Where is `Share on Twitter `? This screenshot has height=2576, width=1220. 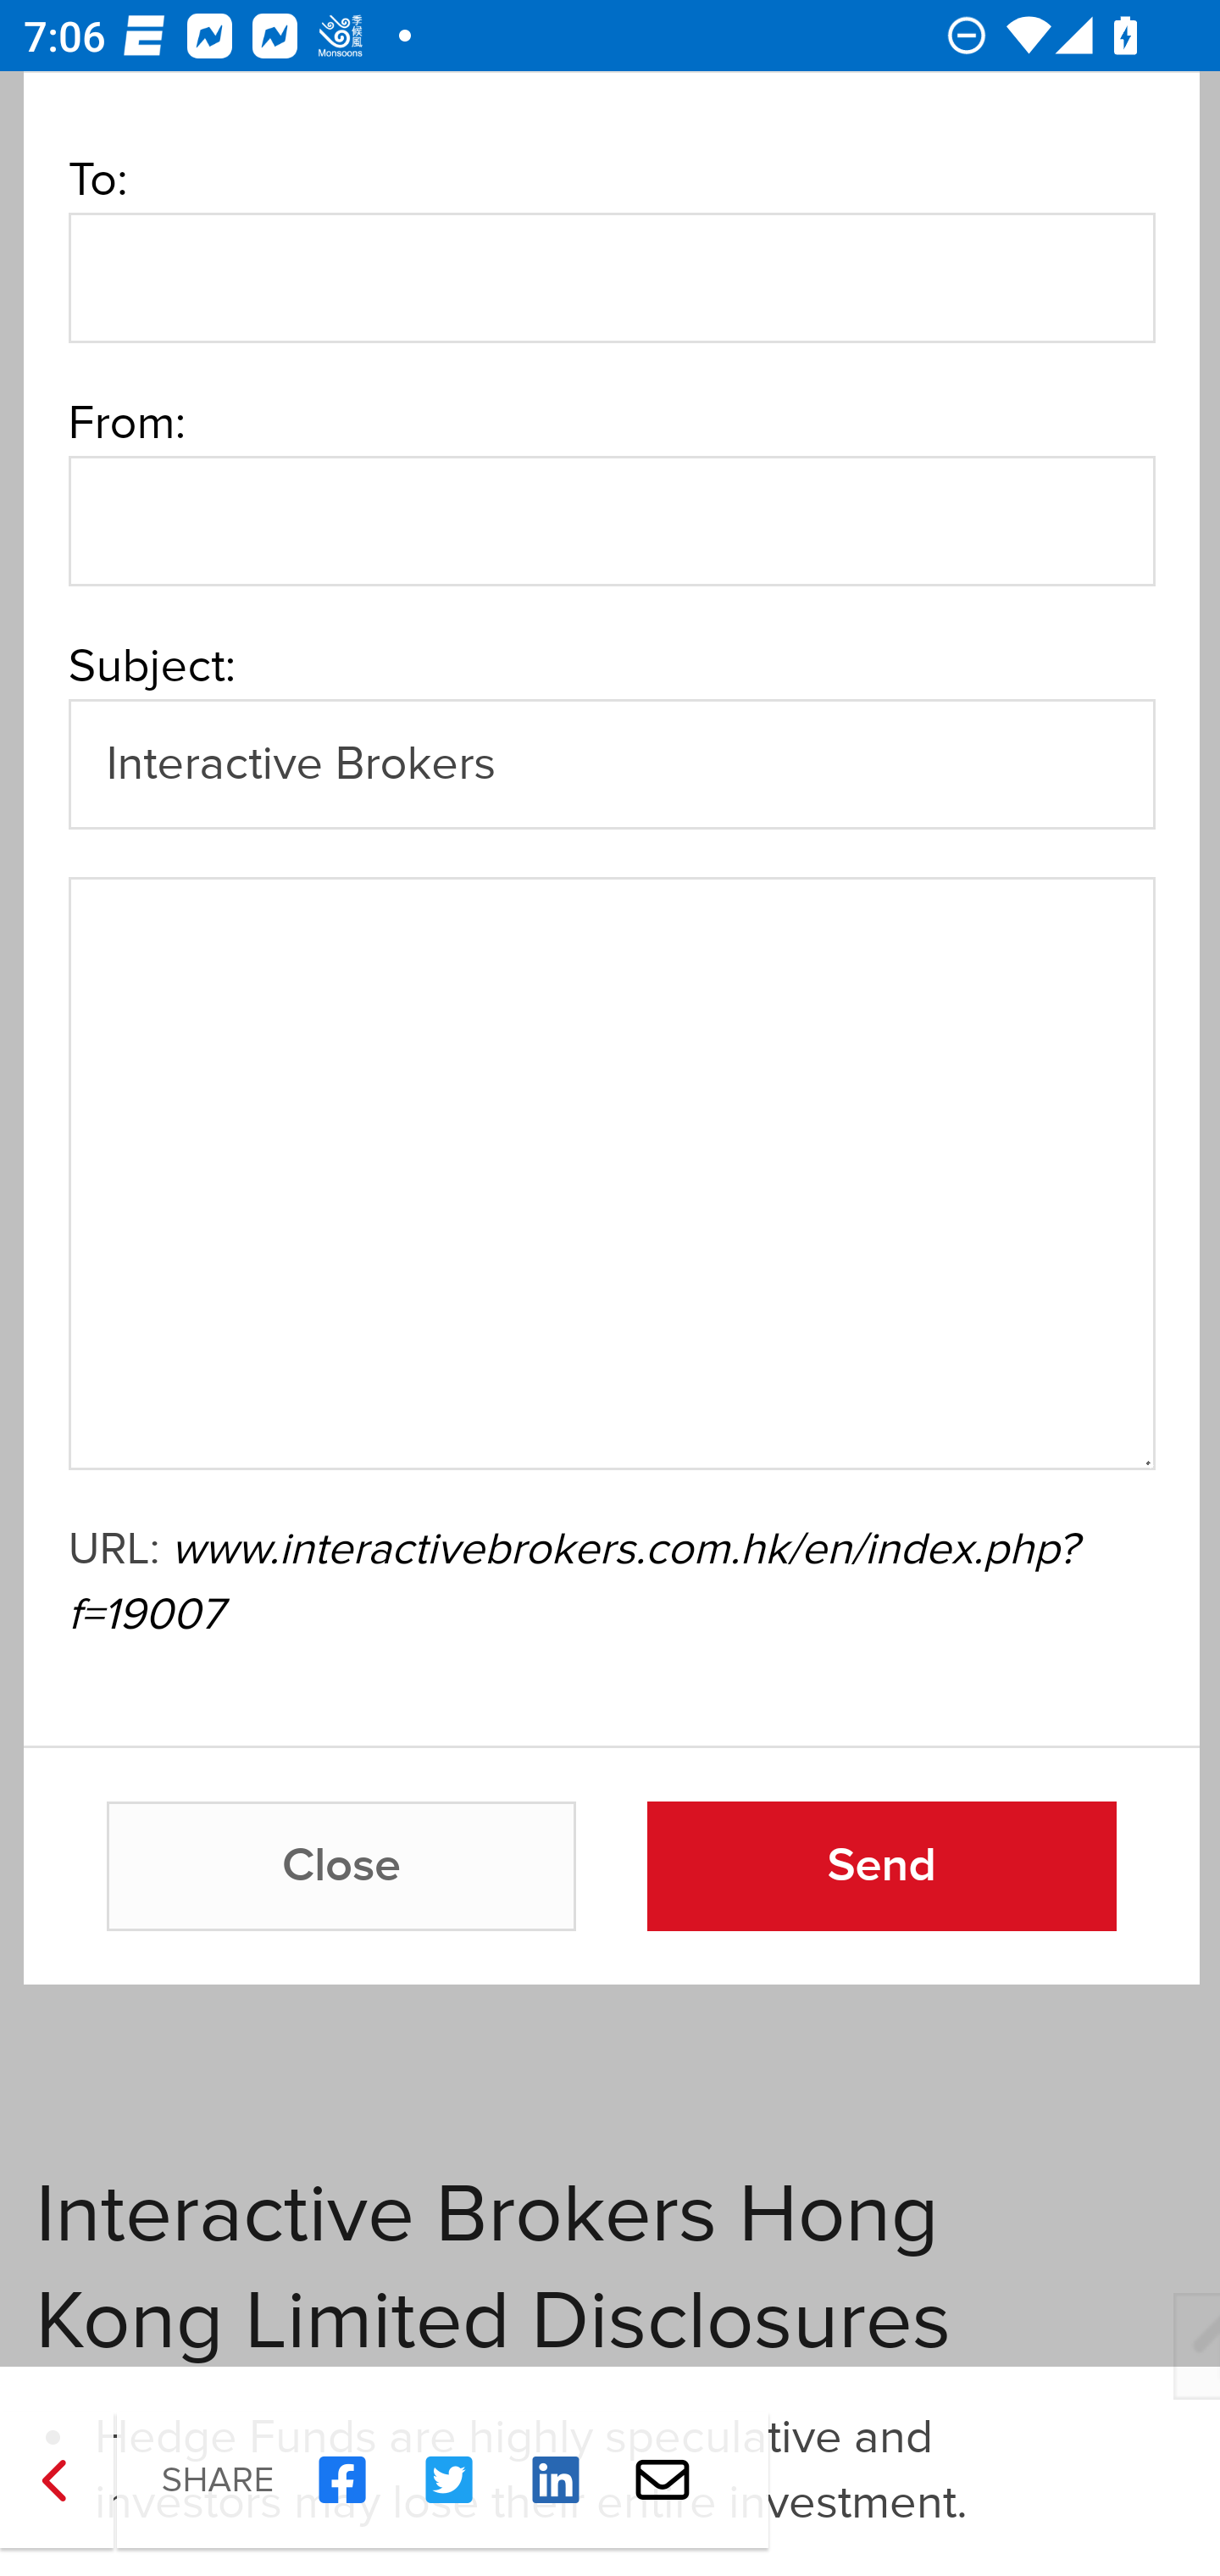
Share on Twitter  is located at coordinates (449, 2480).